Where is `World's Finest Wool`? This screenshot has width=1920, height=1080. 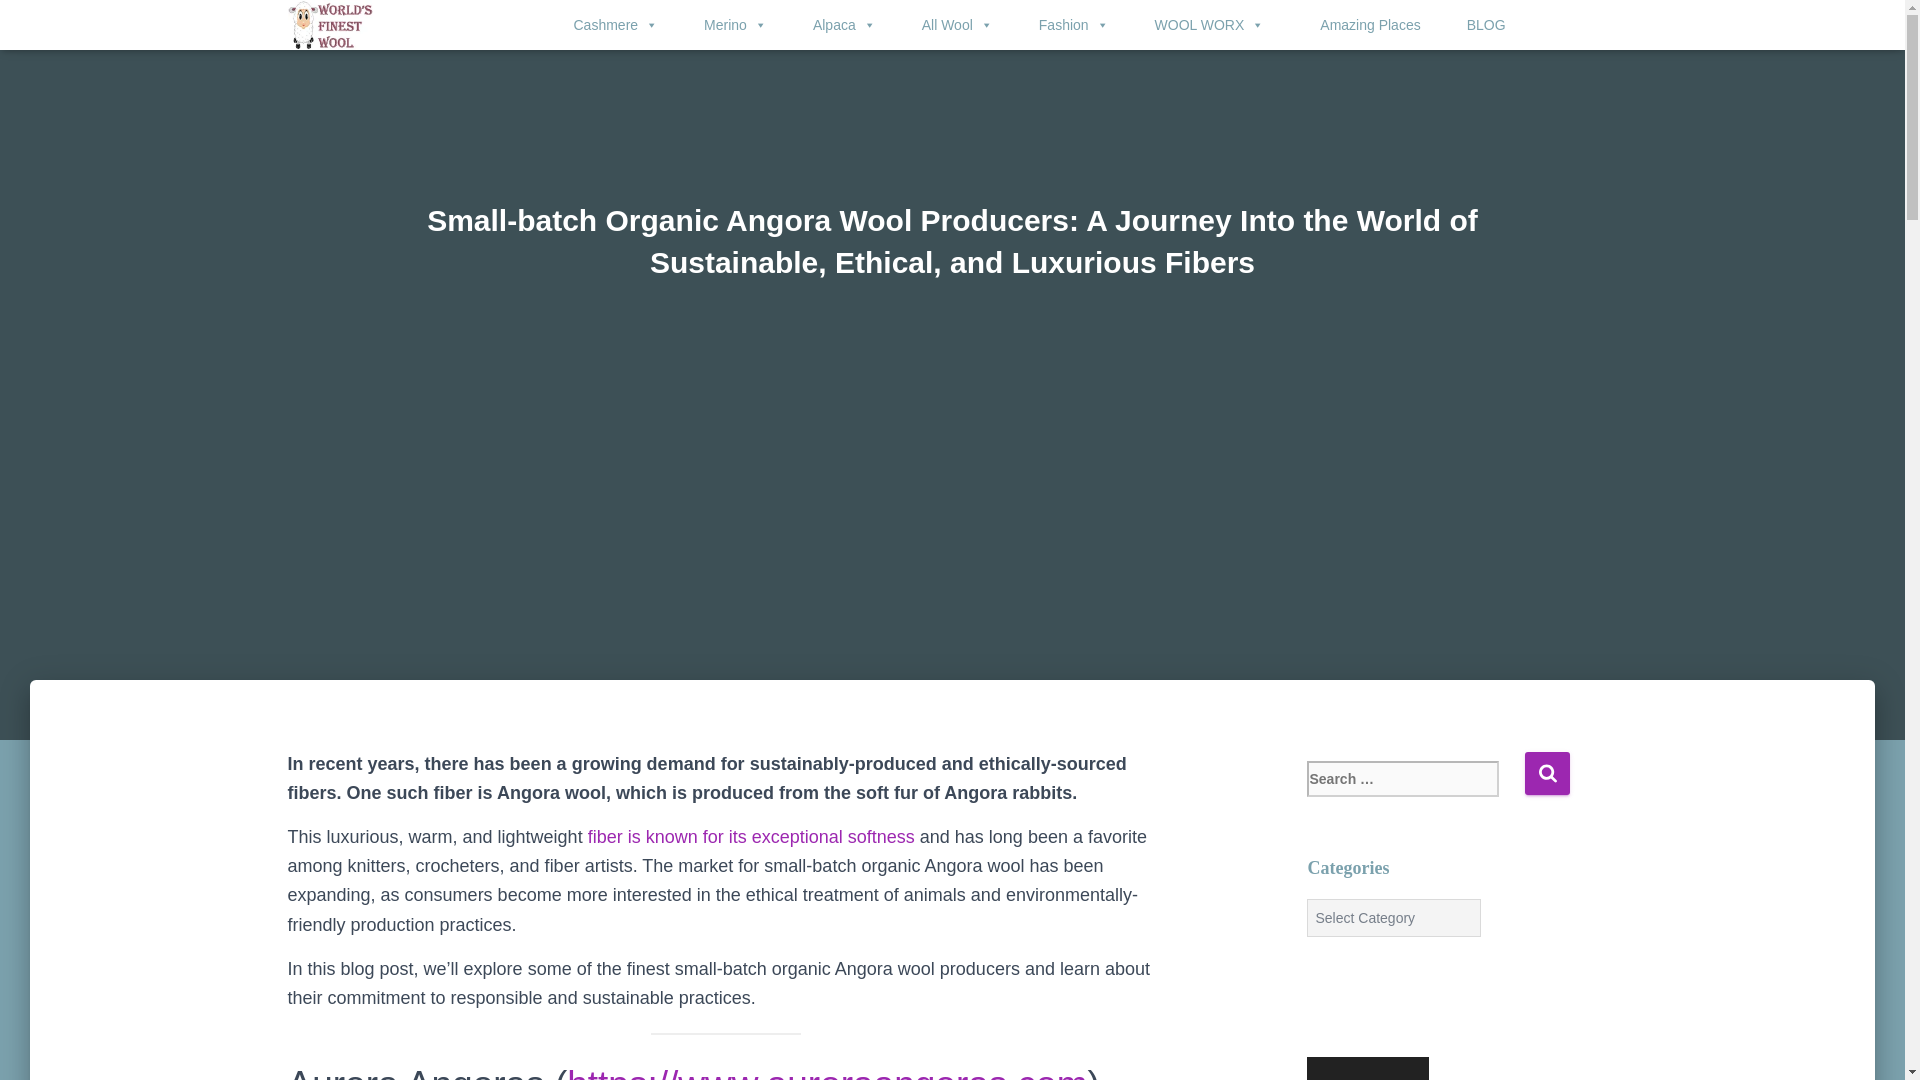 World's Finest Wool is located at coordinates (330, 24).